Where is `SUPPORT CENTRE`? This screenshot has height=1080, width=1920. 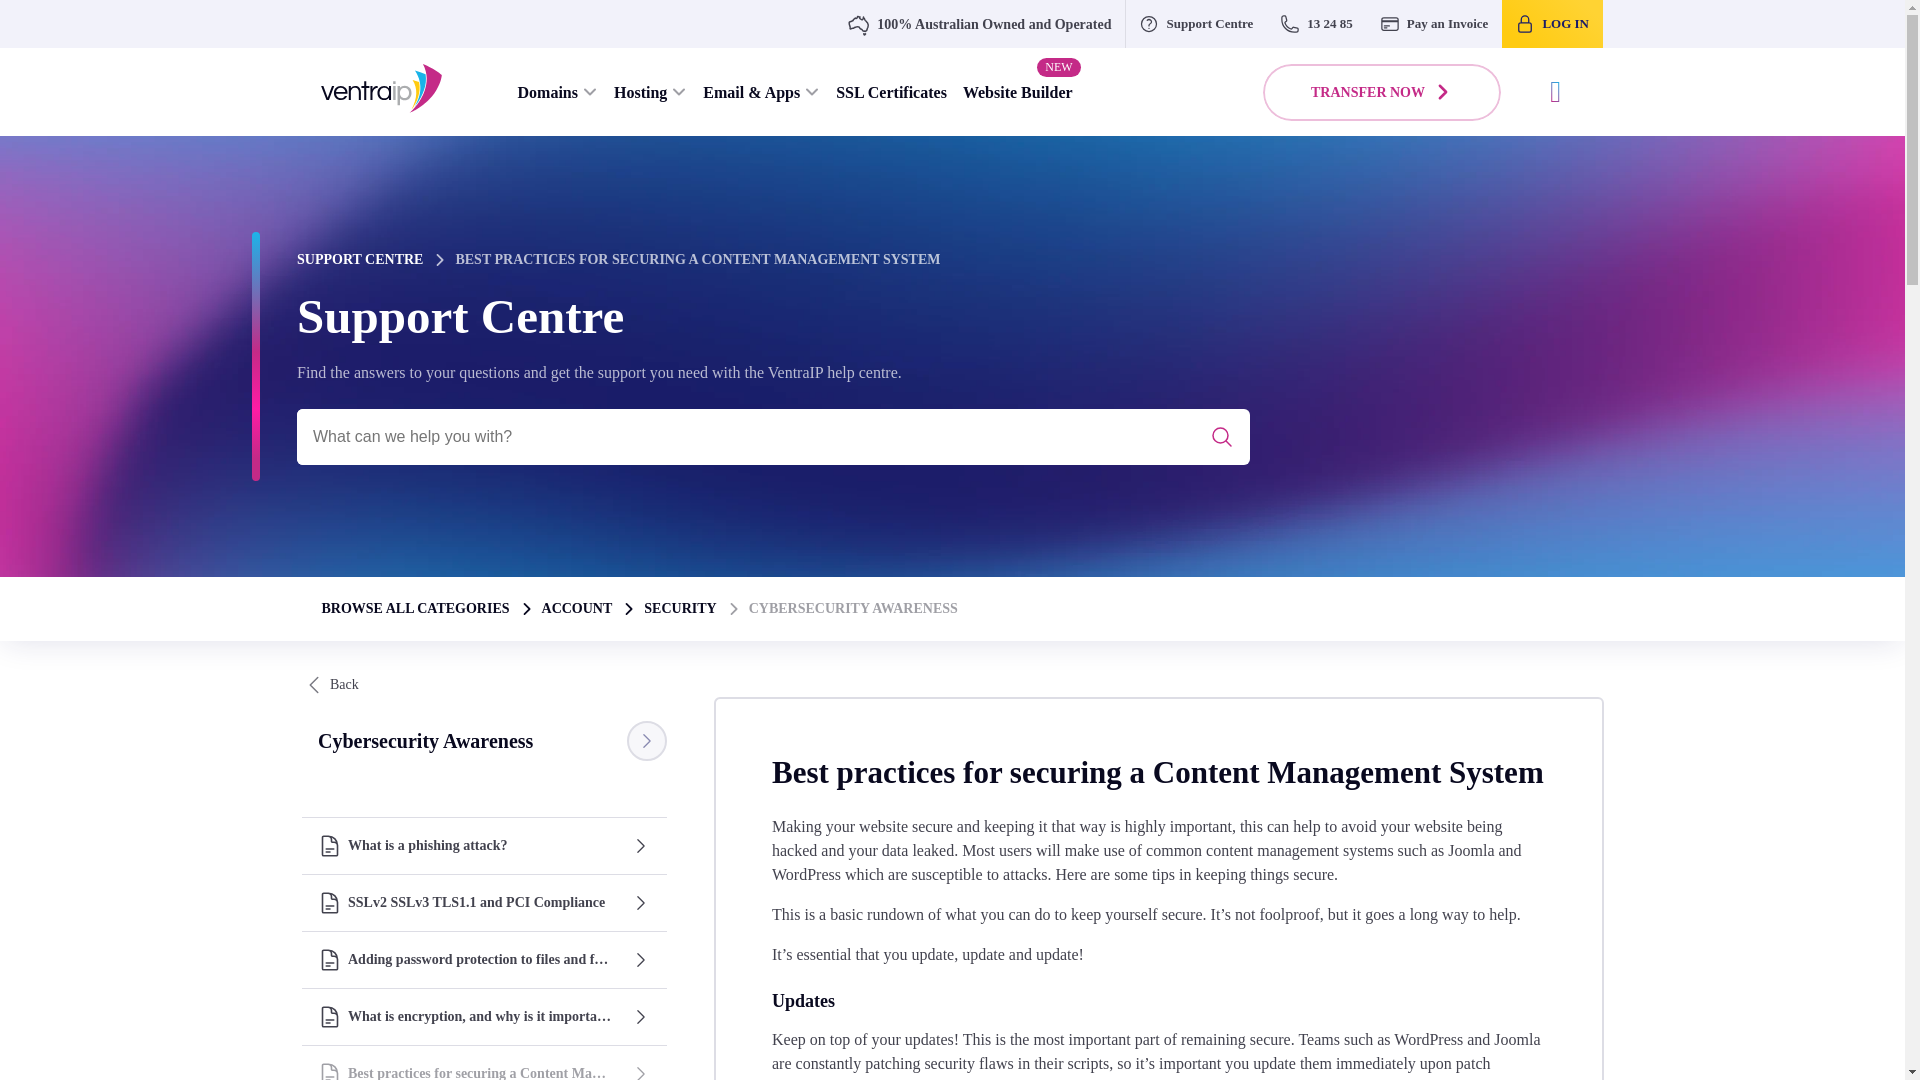 SUPPORT CENTRE is located at coordinates (360, 260).